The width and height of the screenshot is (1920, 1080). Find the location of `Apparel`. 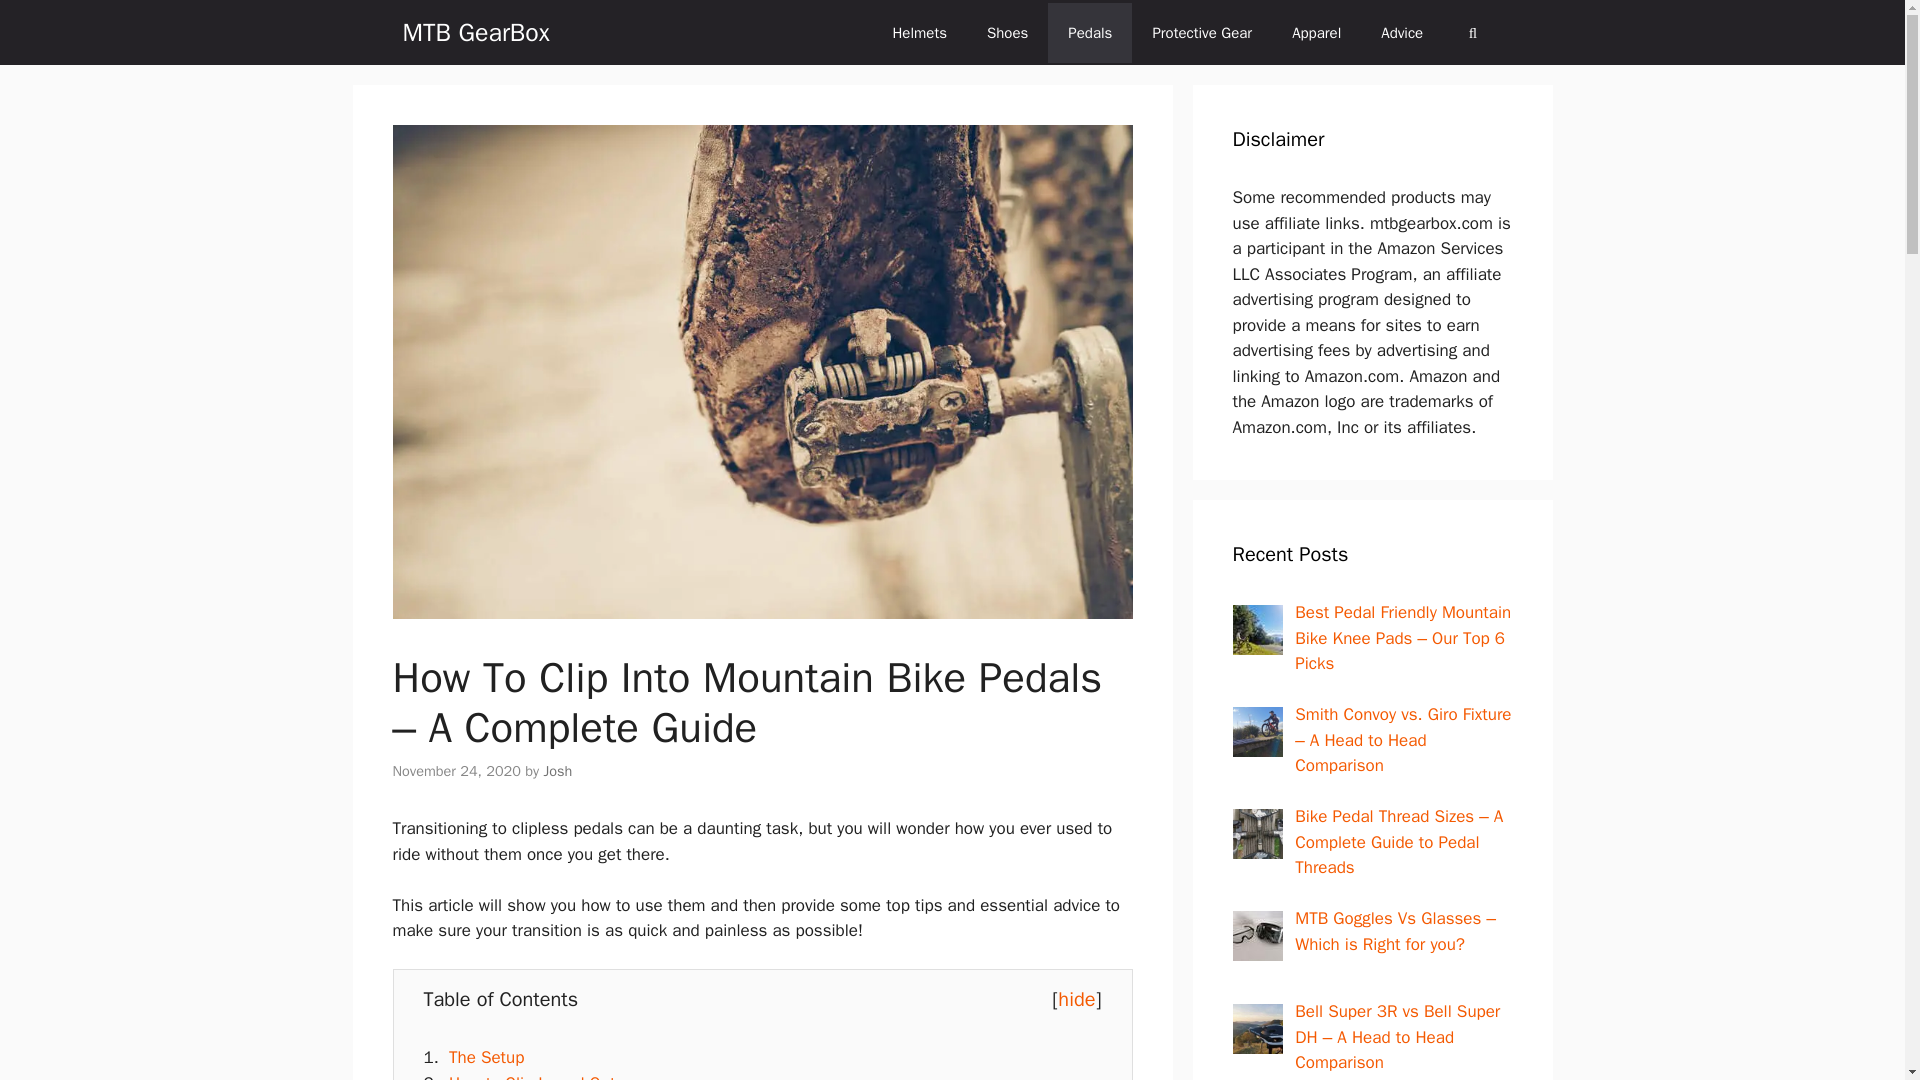

Apparel is located at coordinates (1316, 32).